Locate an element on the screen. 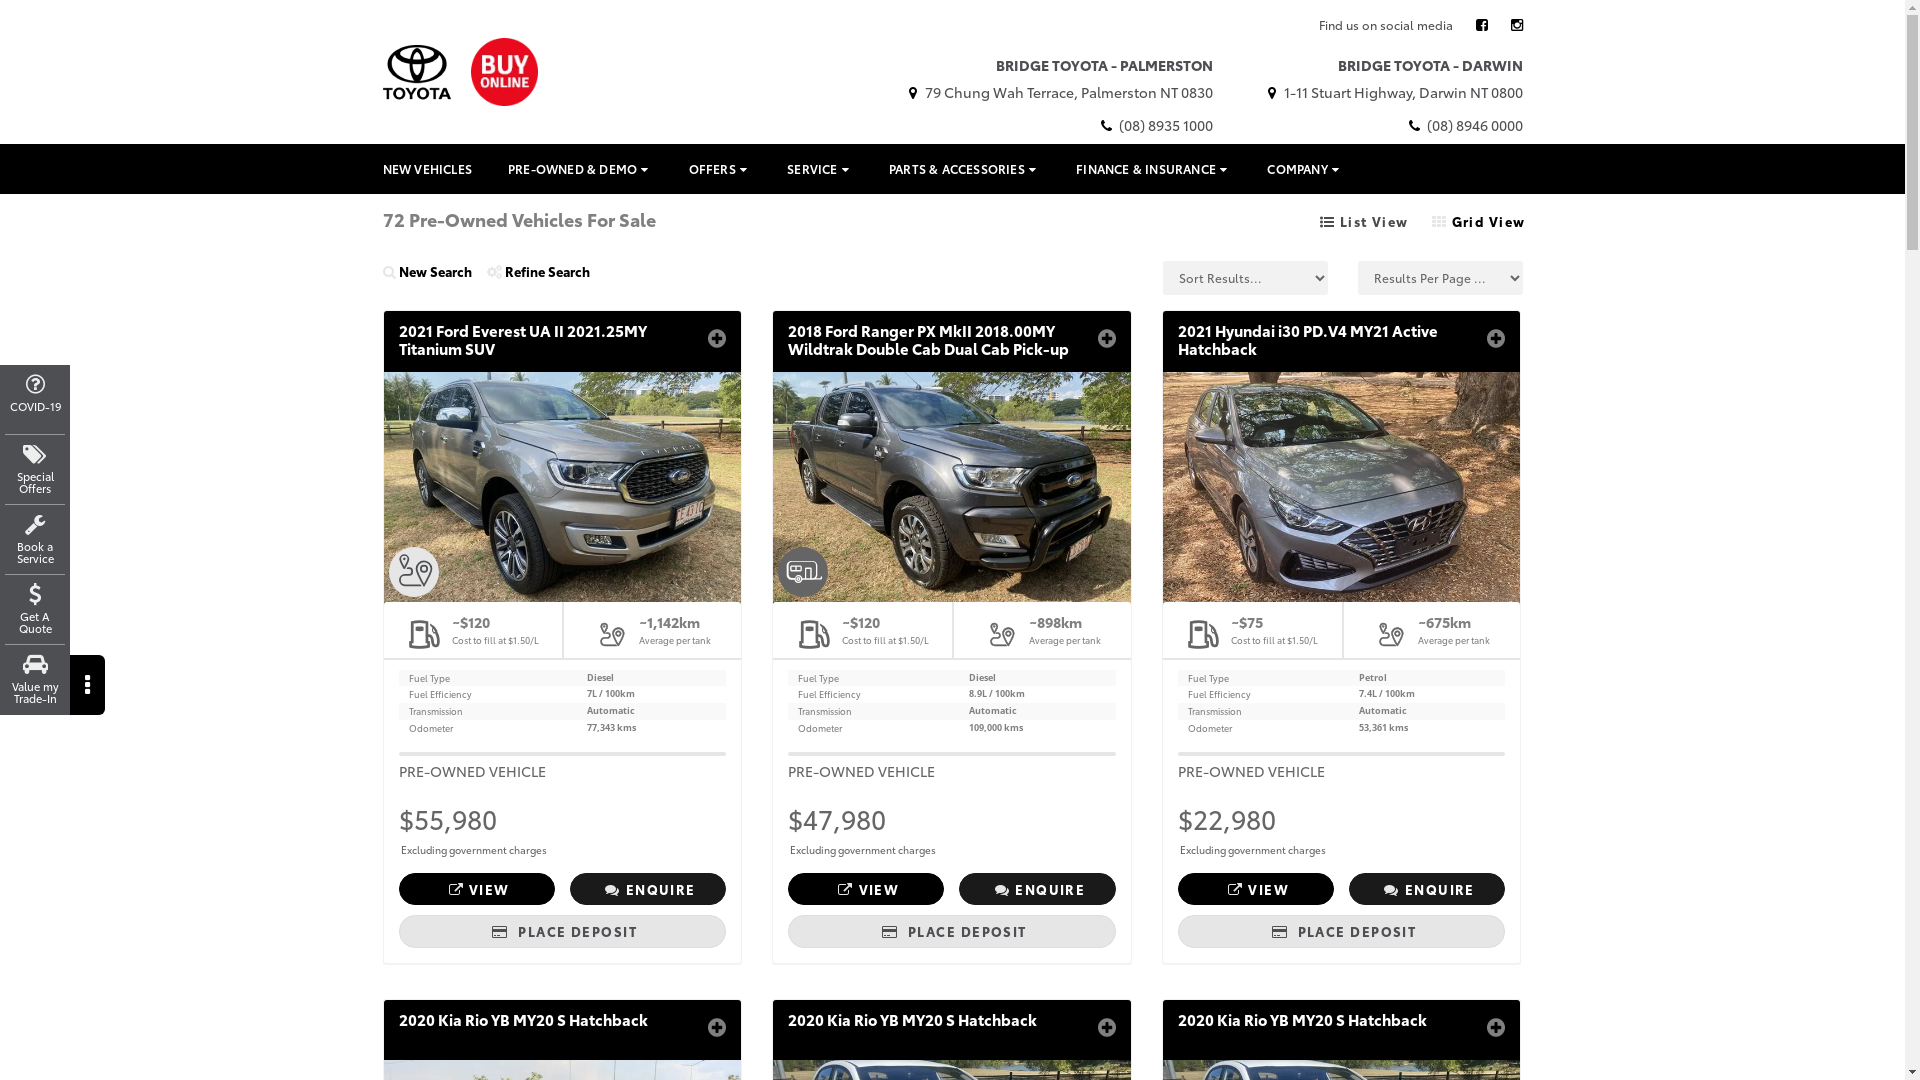 This screenshot has width=1920, height=1080. ENQUIRE is located at coordinates (1037, 890).